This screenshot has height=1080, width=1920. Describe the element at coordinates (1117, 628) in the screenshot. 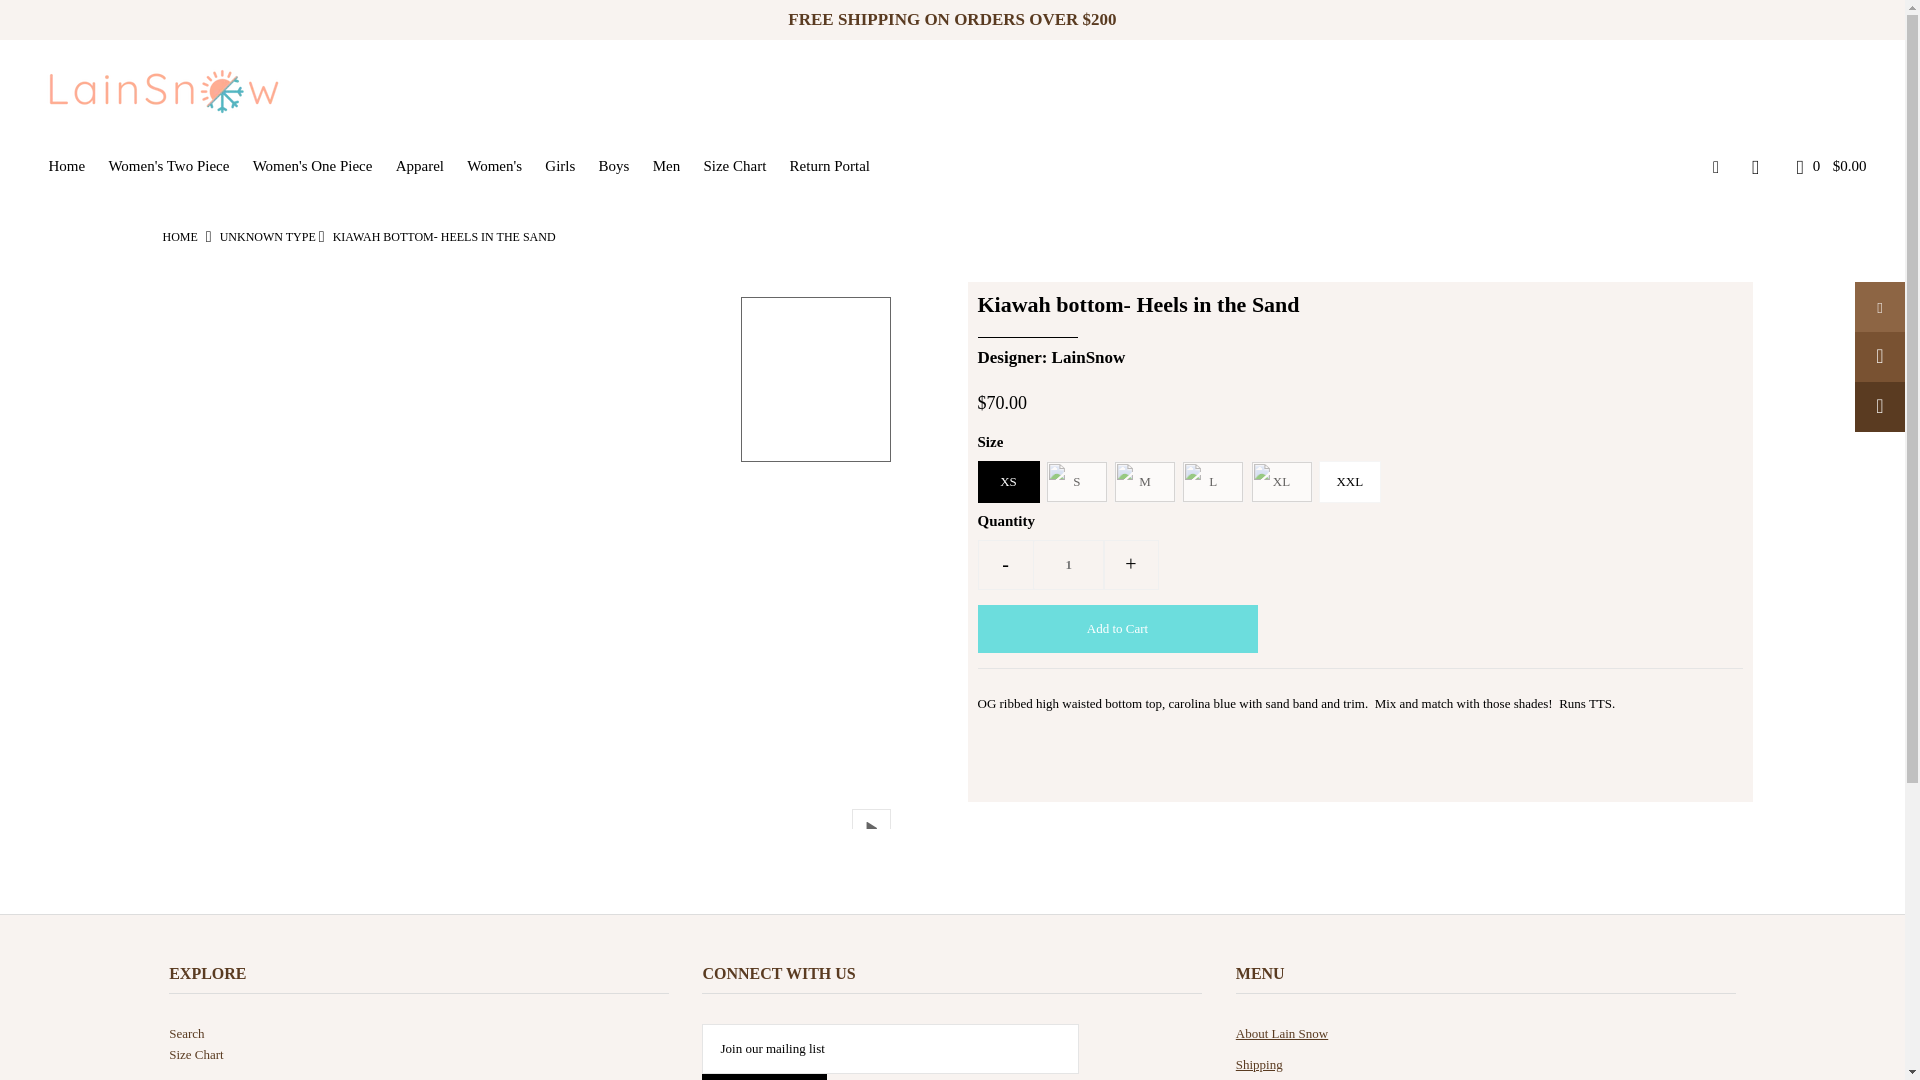

I see `Add to Cart` at that location.